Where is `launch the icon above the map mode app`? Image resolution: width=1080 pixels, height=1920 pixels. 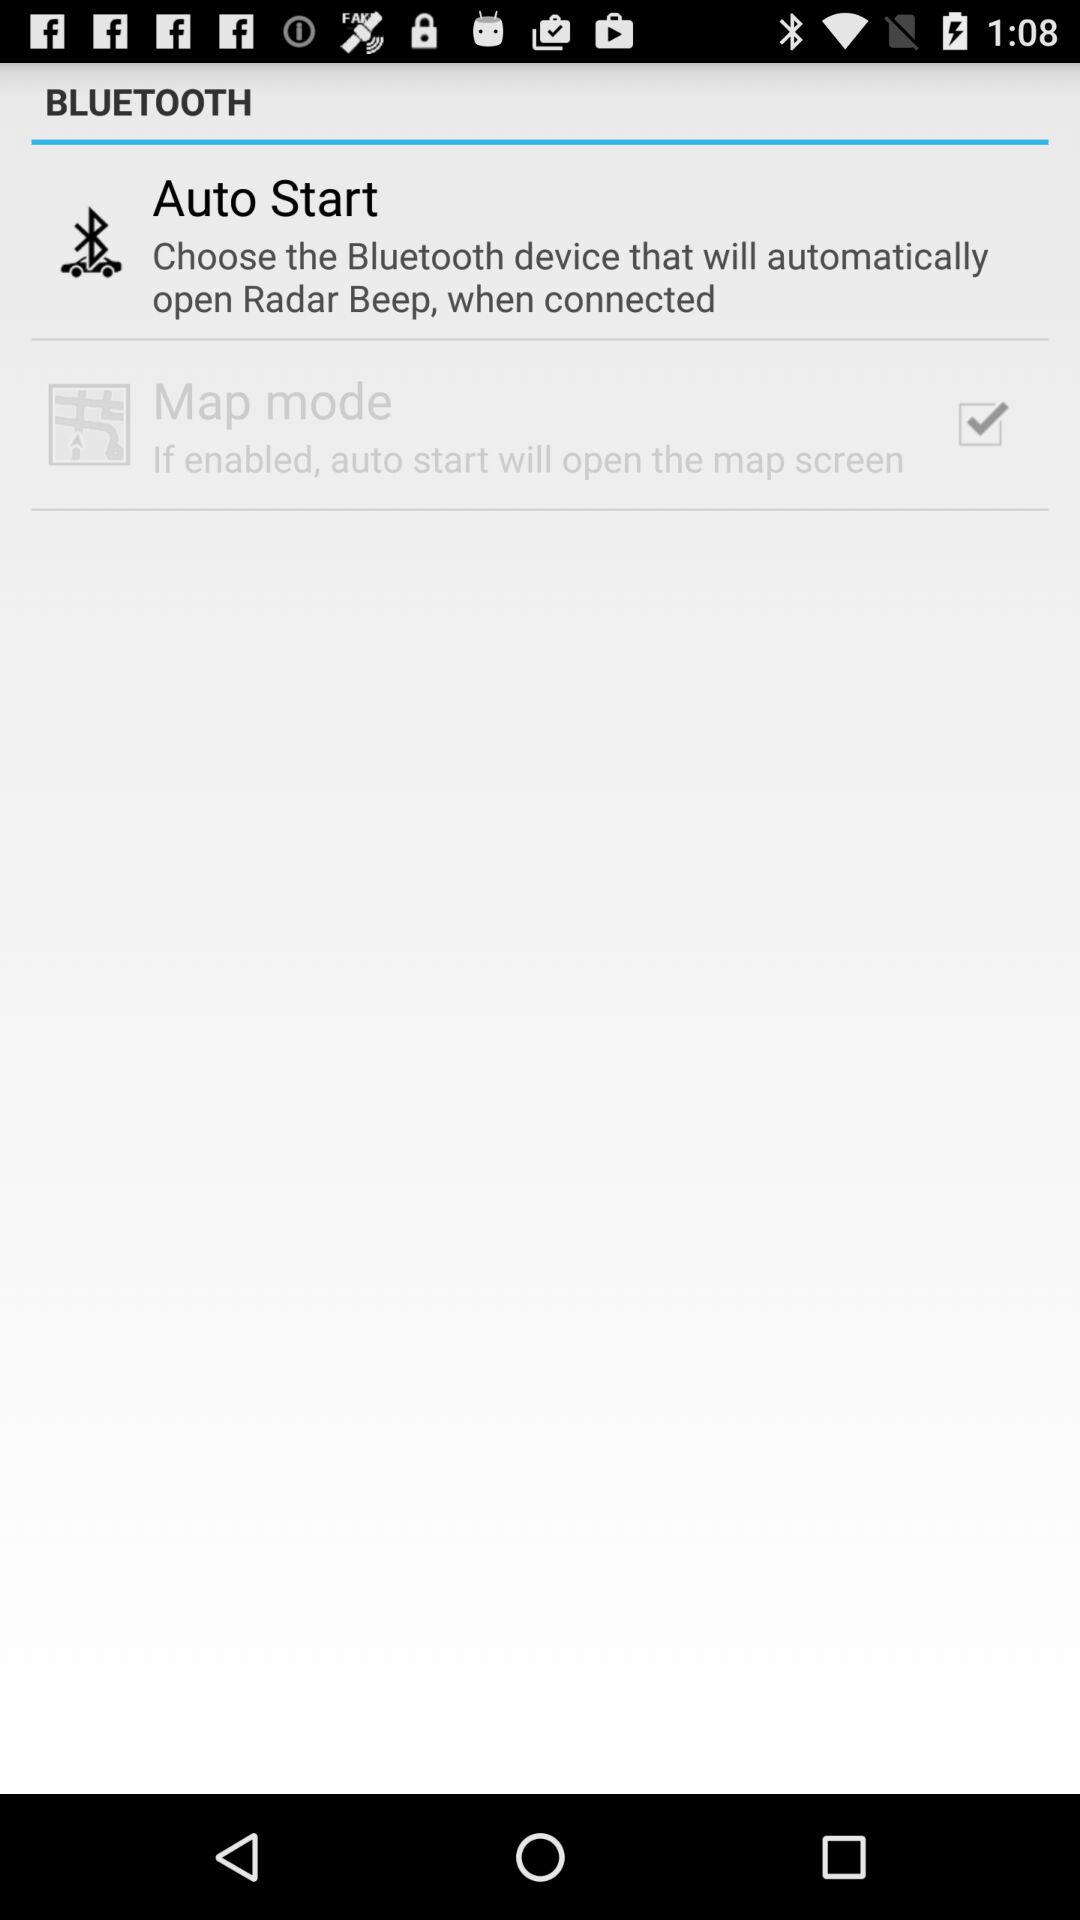 launch the icon above the map mode app is located at coordinates (579, 276).